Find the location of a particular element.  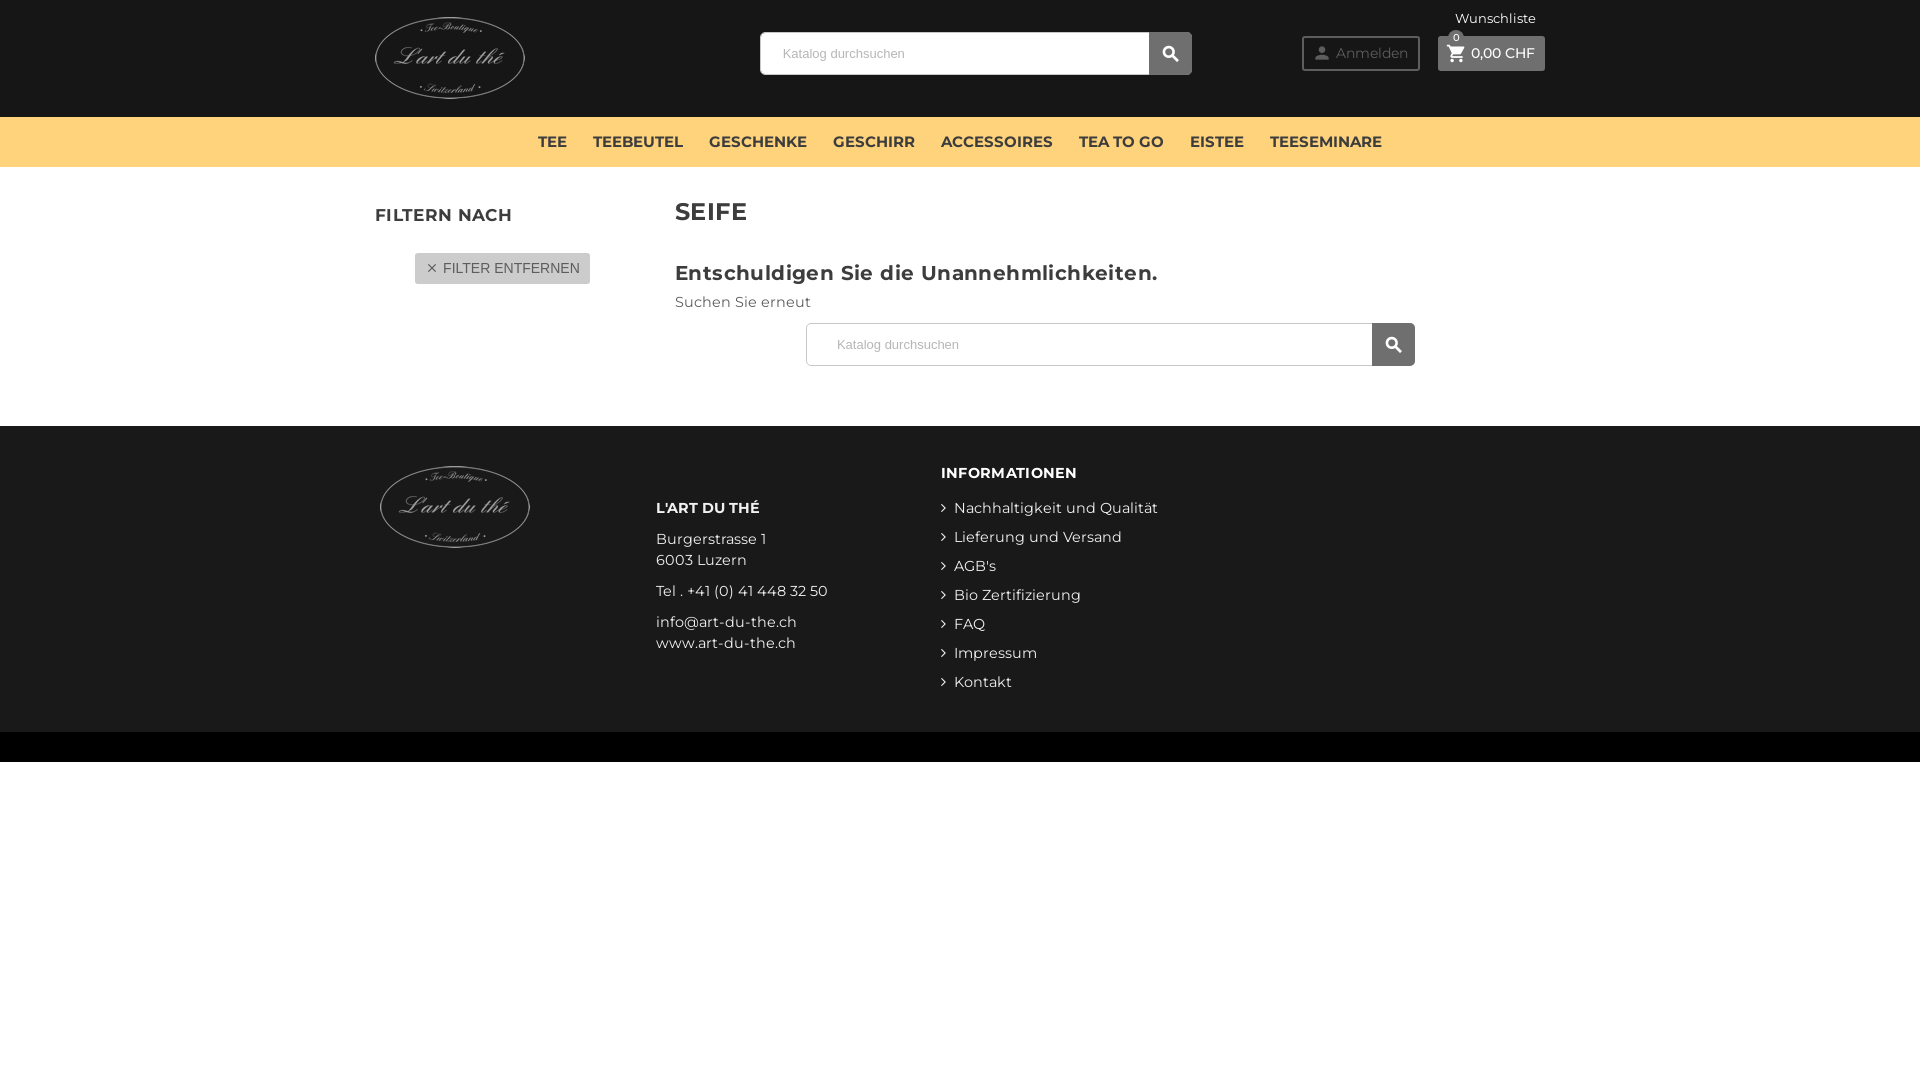

Impressum is located at coordinates (989, 653).